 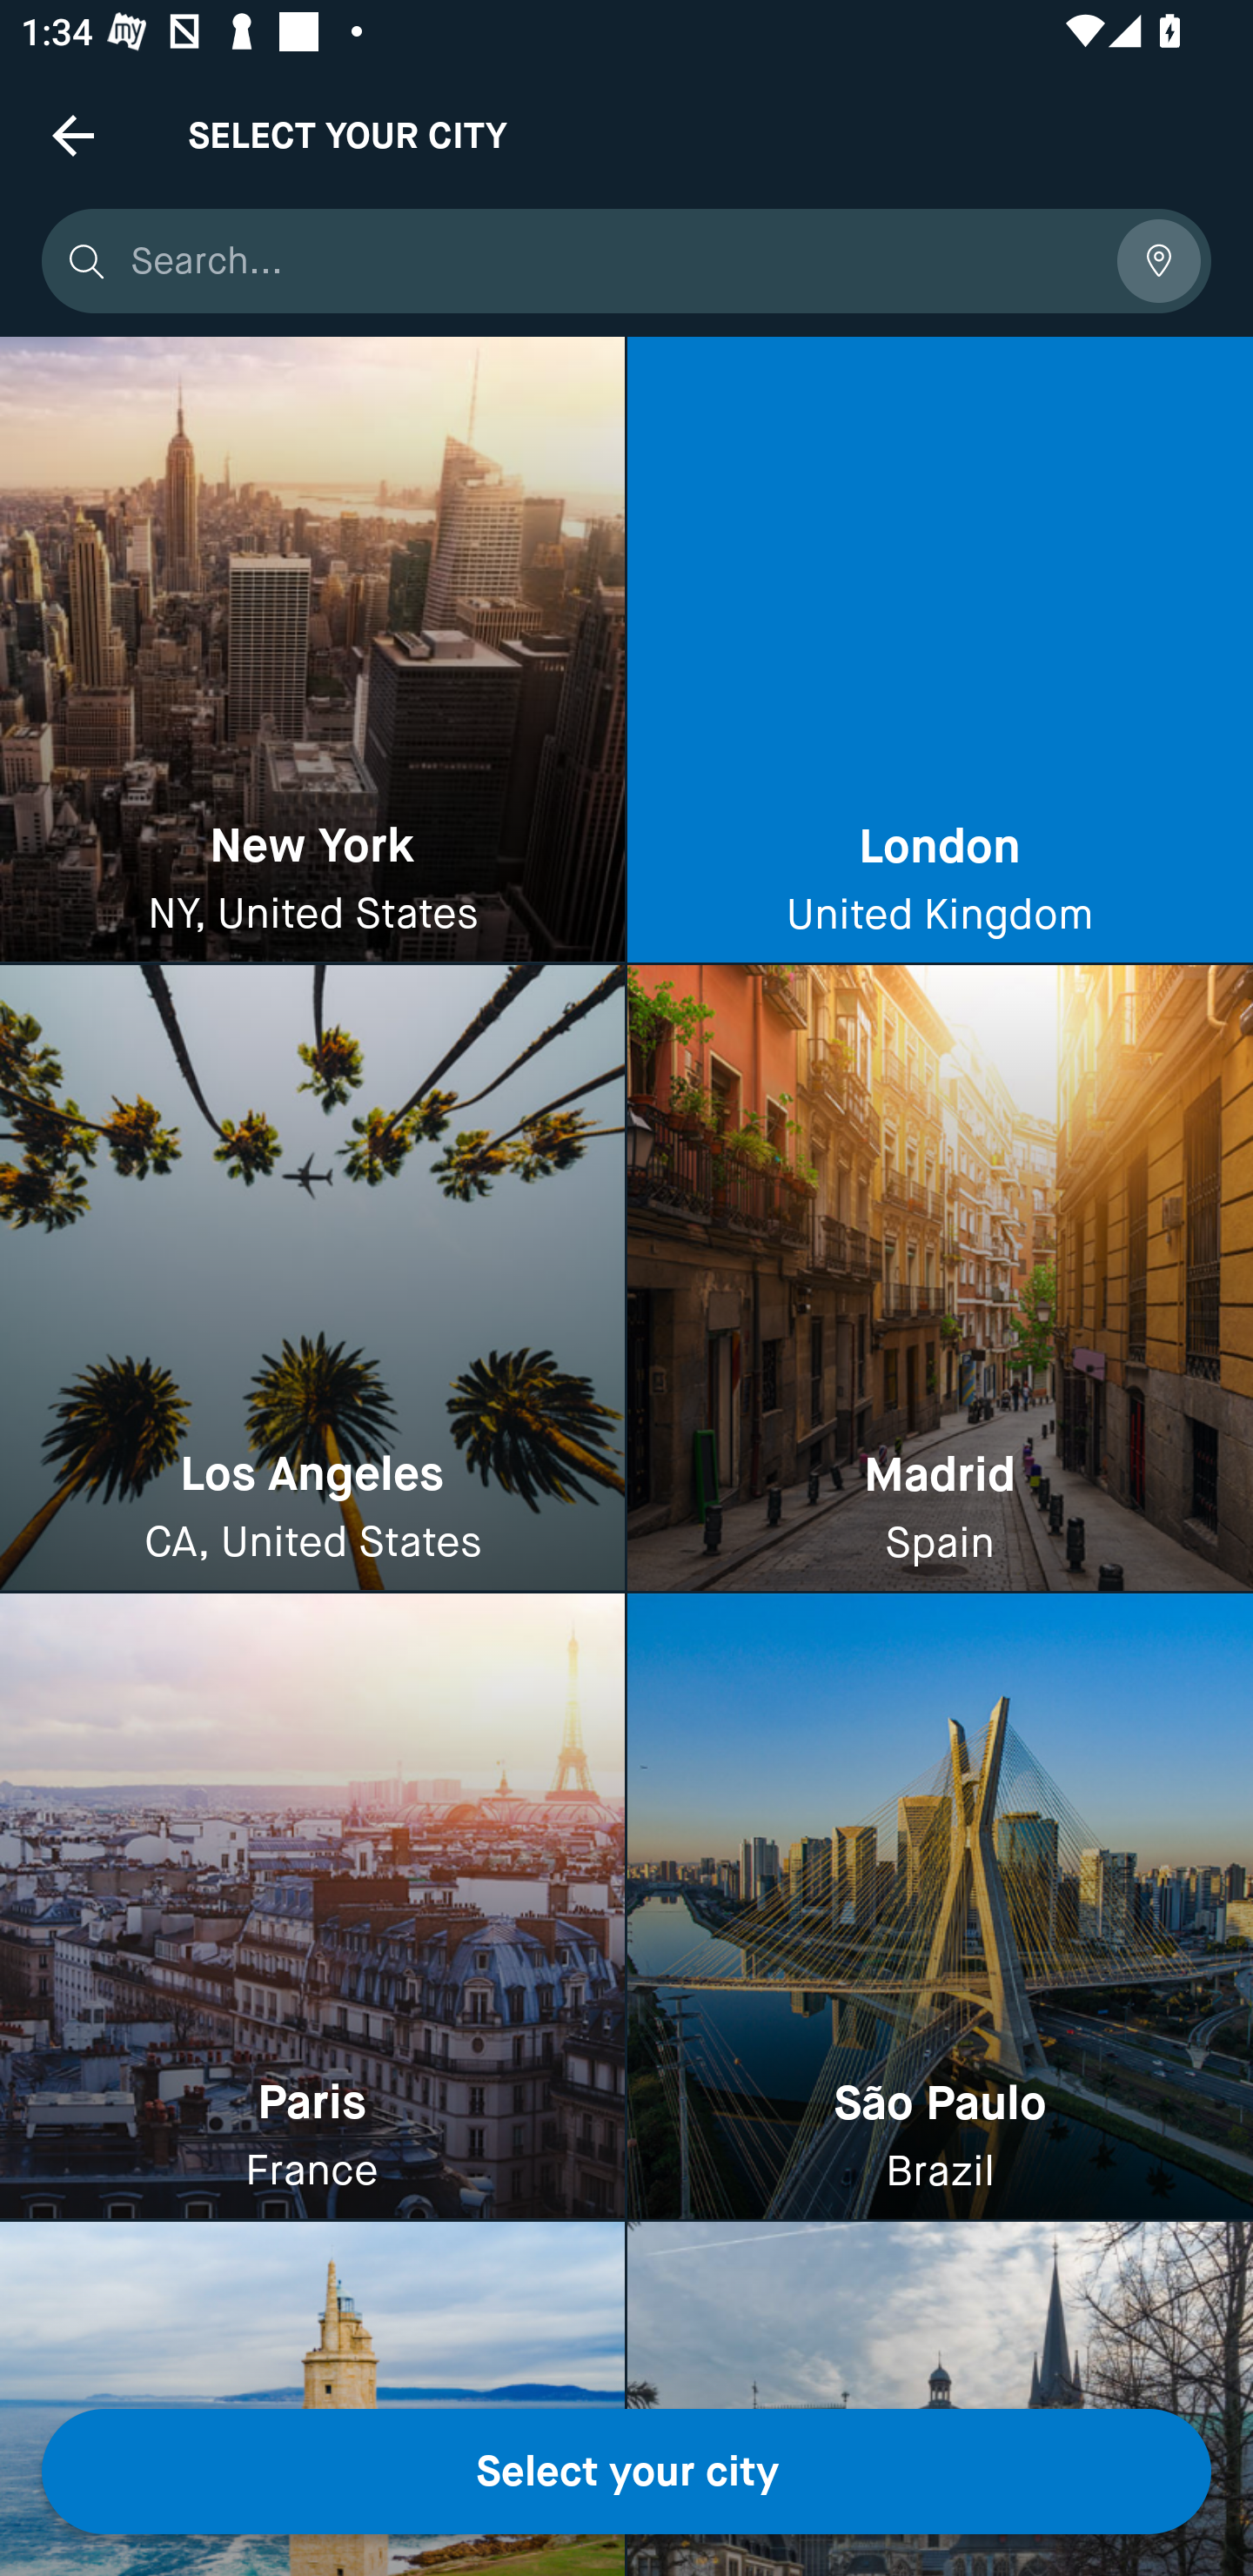 I want to click on Paris France, so click(x=312, y=1906).